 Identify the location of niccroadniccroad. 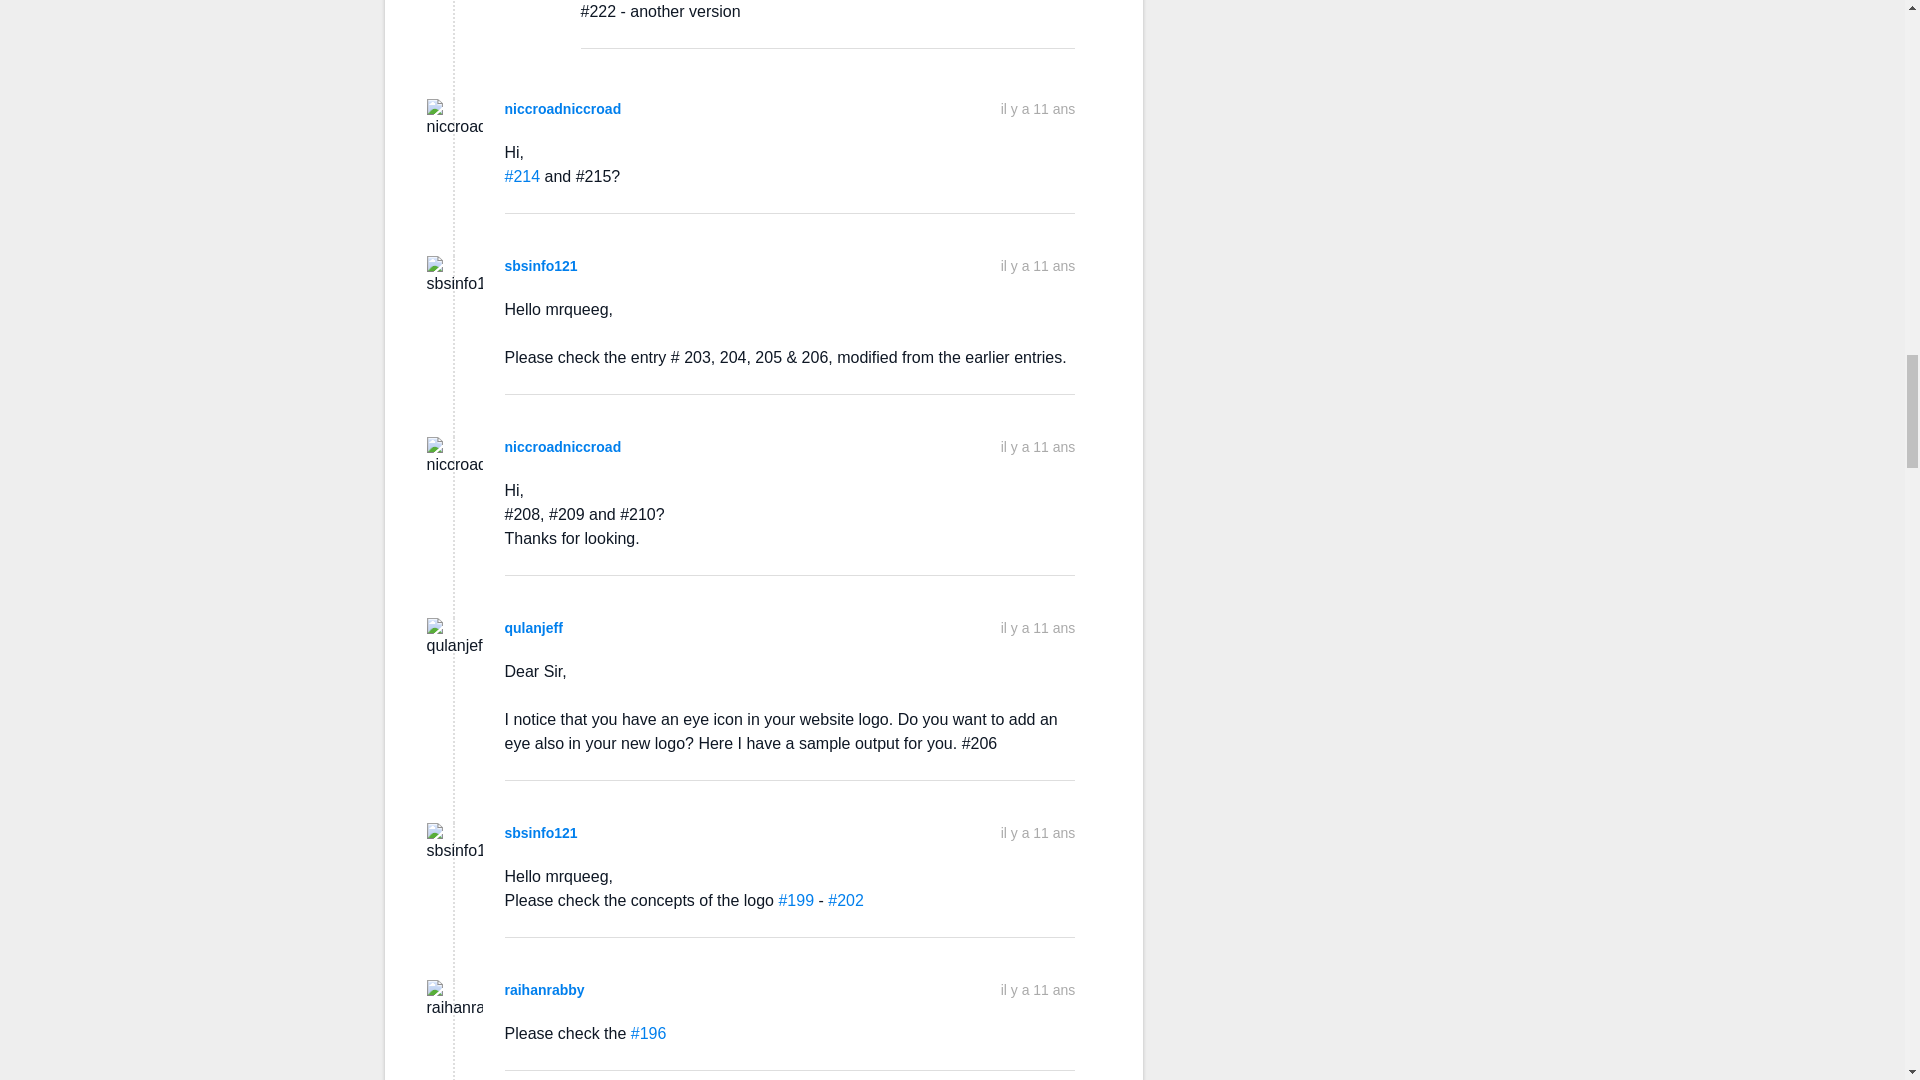
(562, 446).